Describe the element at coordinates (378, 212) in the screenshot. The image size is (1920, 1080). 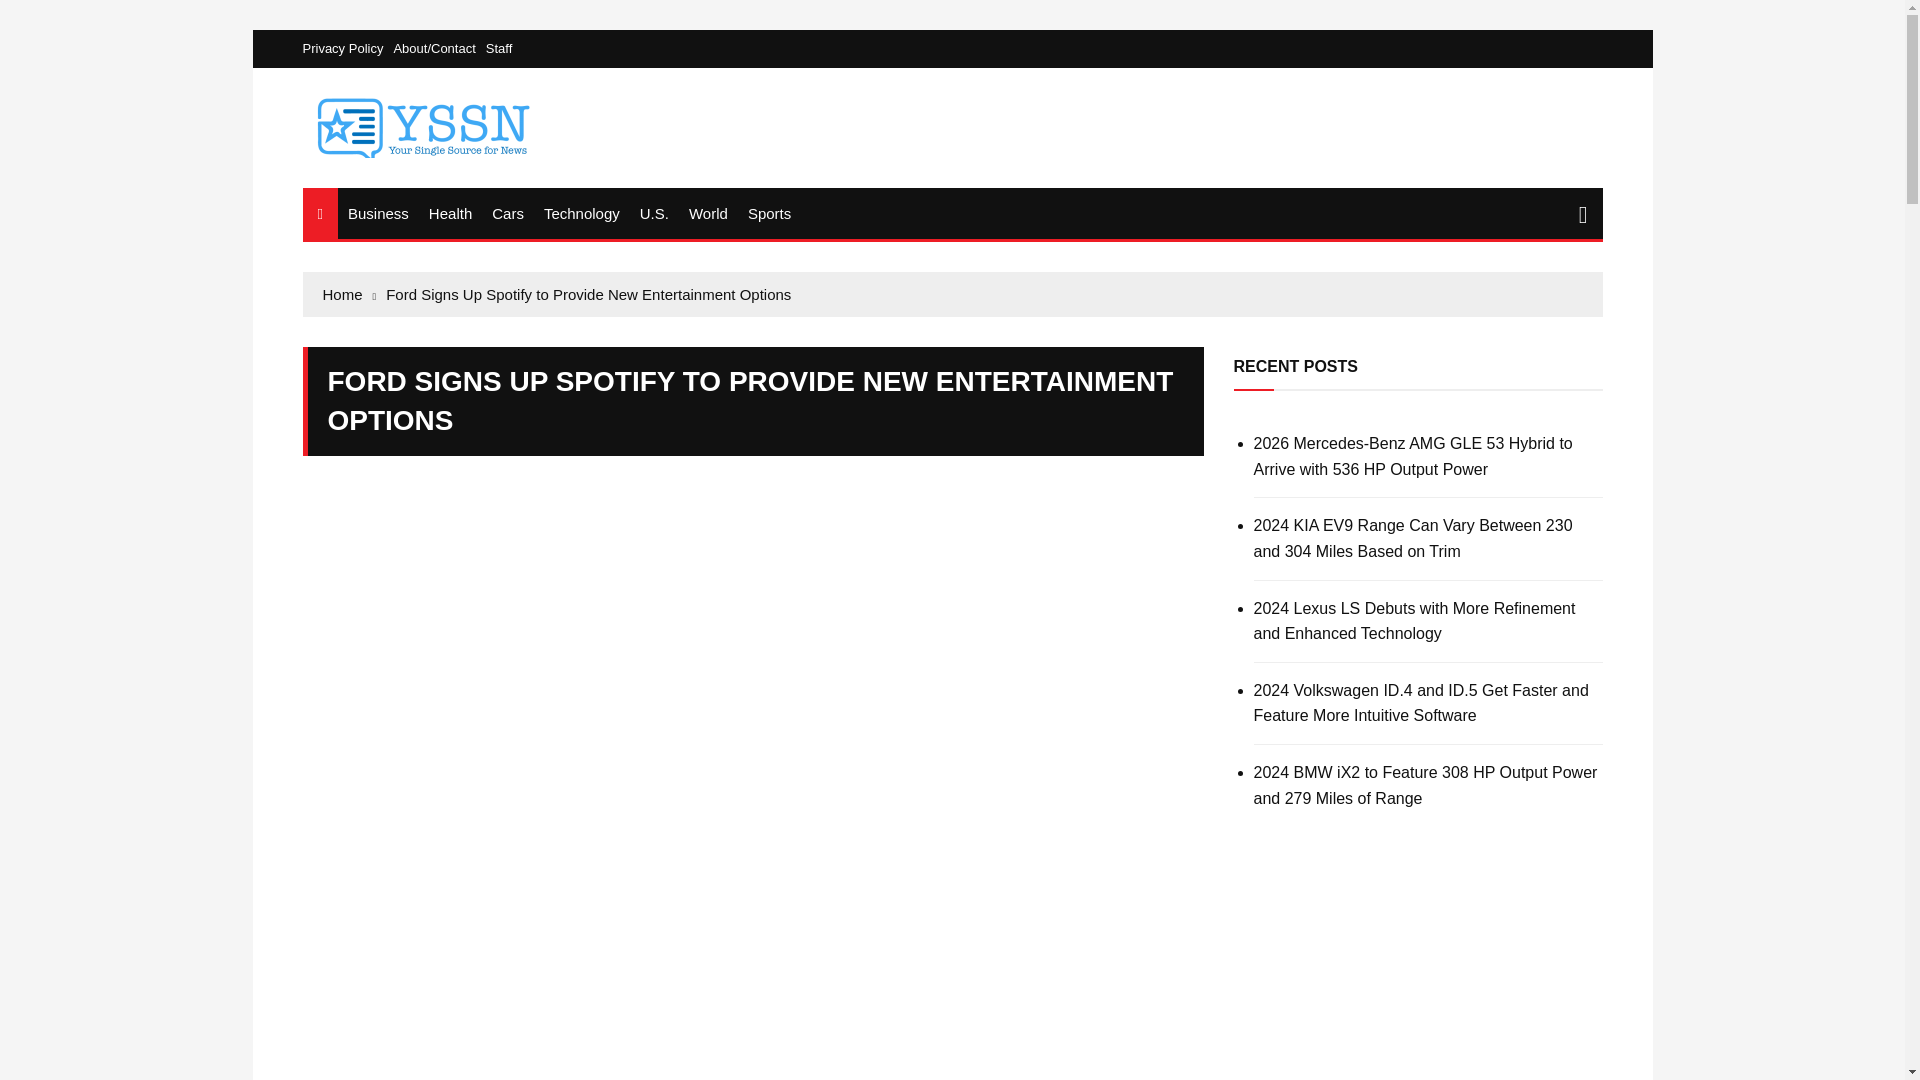
I see `Business` at that location.